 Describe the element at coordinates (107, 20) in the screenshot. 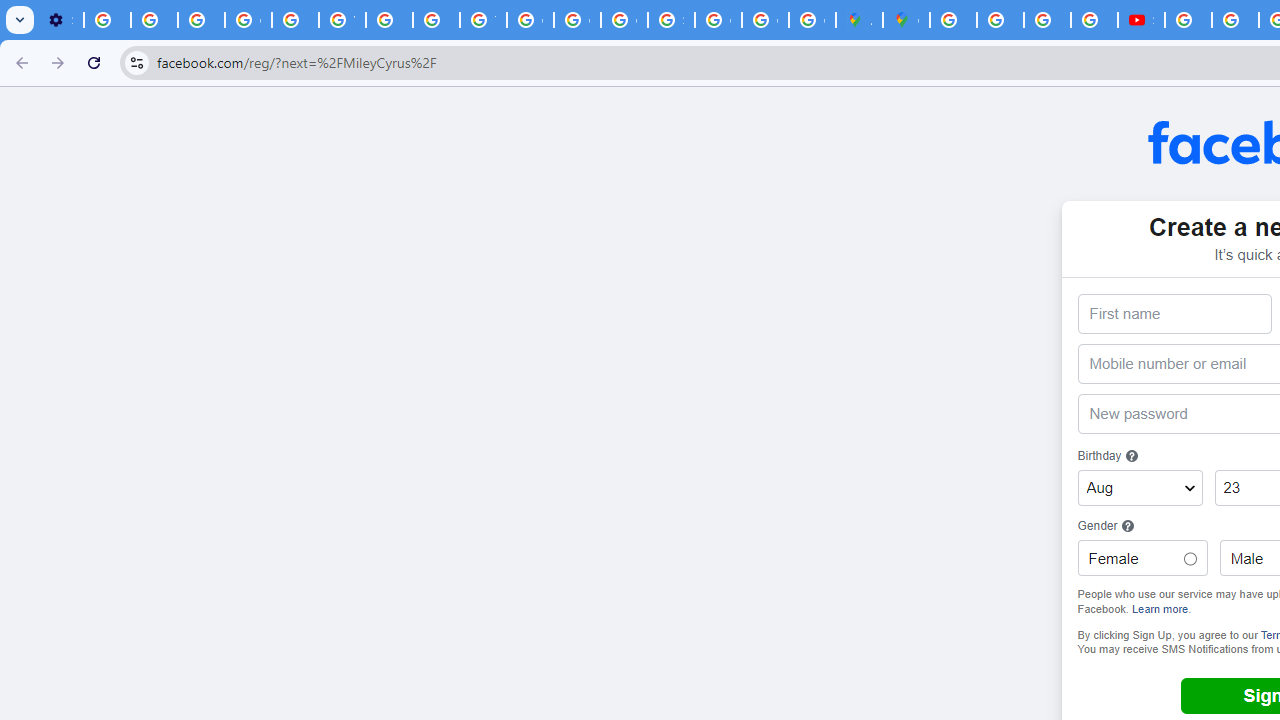

I see `Delete photos & videos - Computer - Google Photos Help` at that location.